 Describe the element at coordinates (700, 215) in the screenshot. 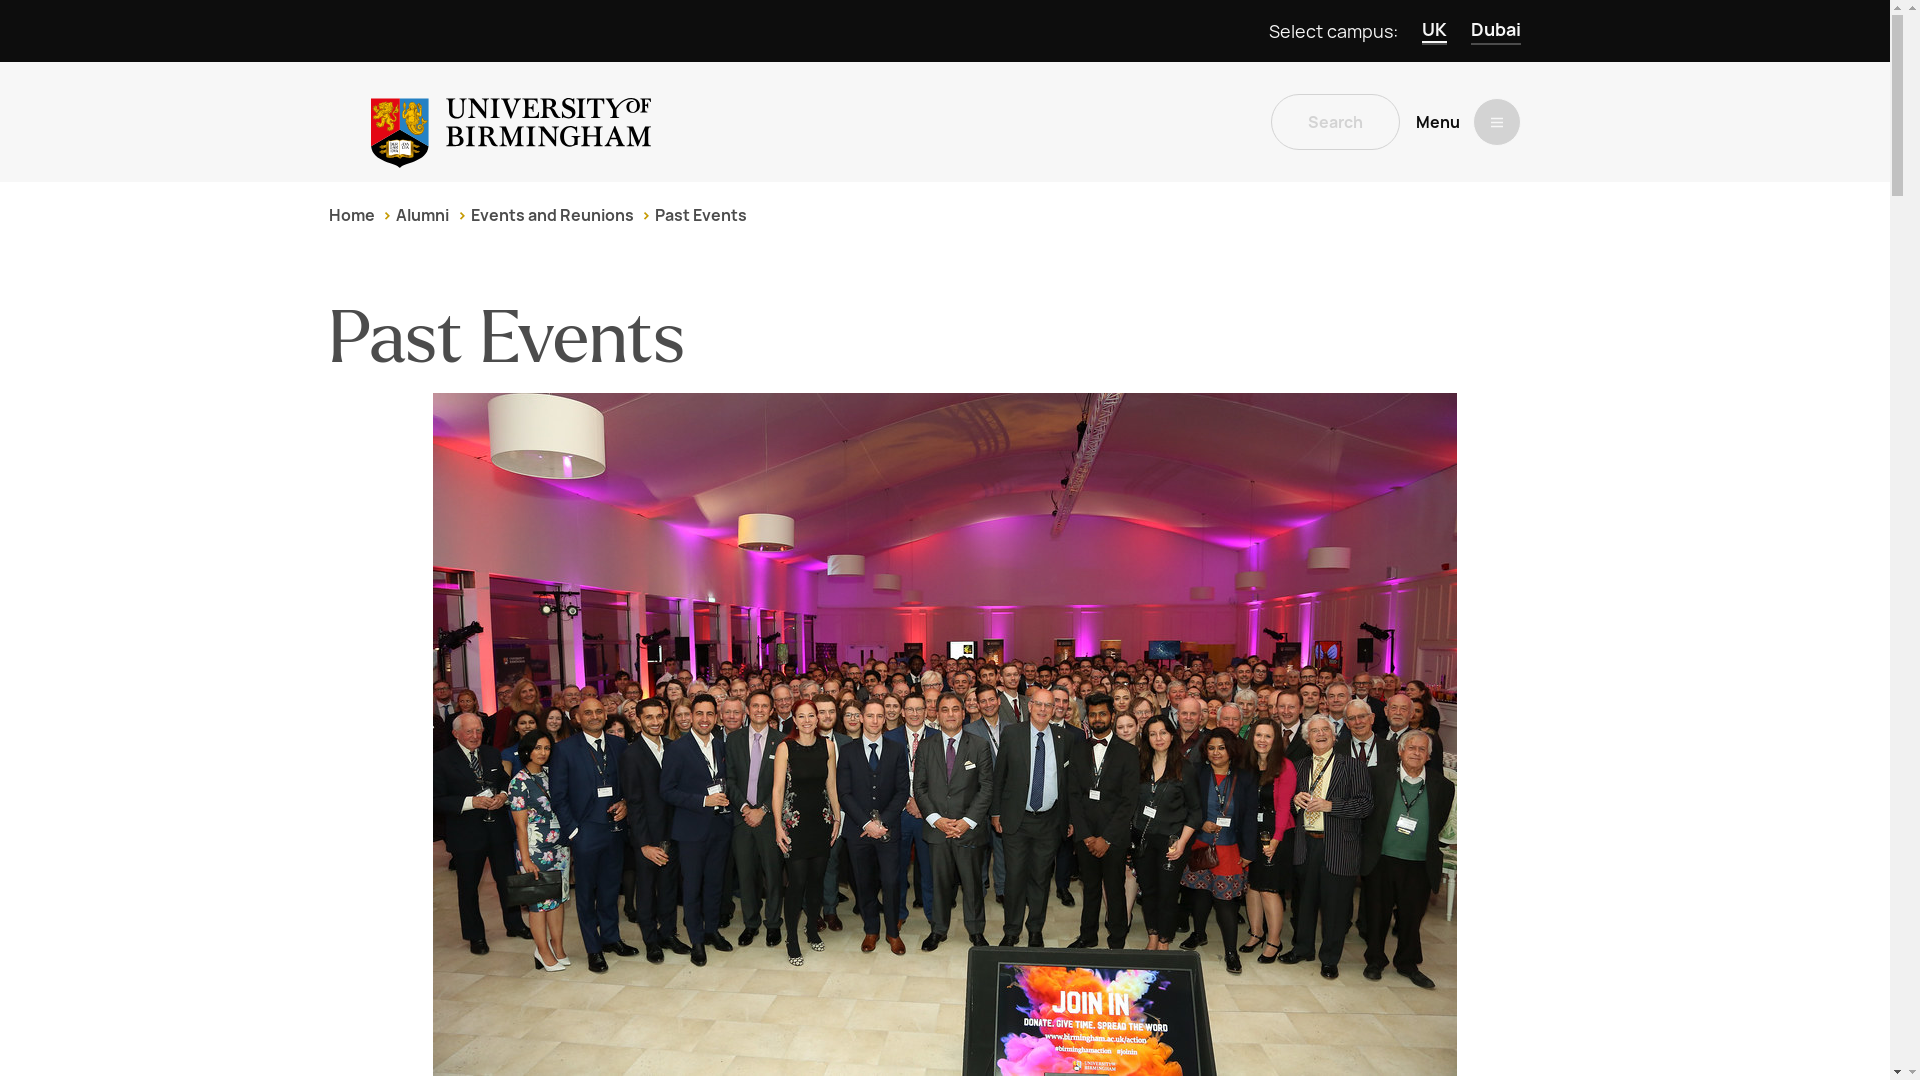

I see `Past Events` at that location.